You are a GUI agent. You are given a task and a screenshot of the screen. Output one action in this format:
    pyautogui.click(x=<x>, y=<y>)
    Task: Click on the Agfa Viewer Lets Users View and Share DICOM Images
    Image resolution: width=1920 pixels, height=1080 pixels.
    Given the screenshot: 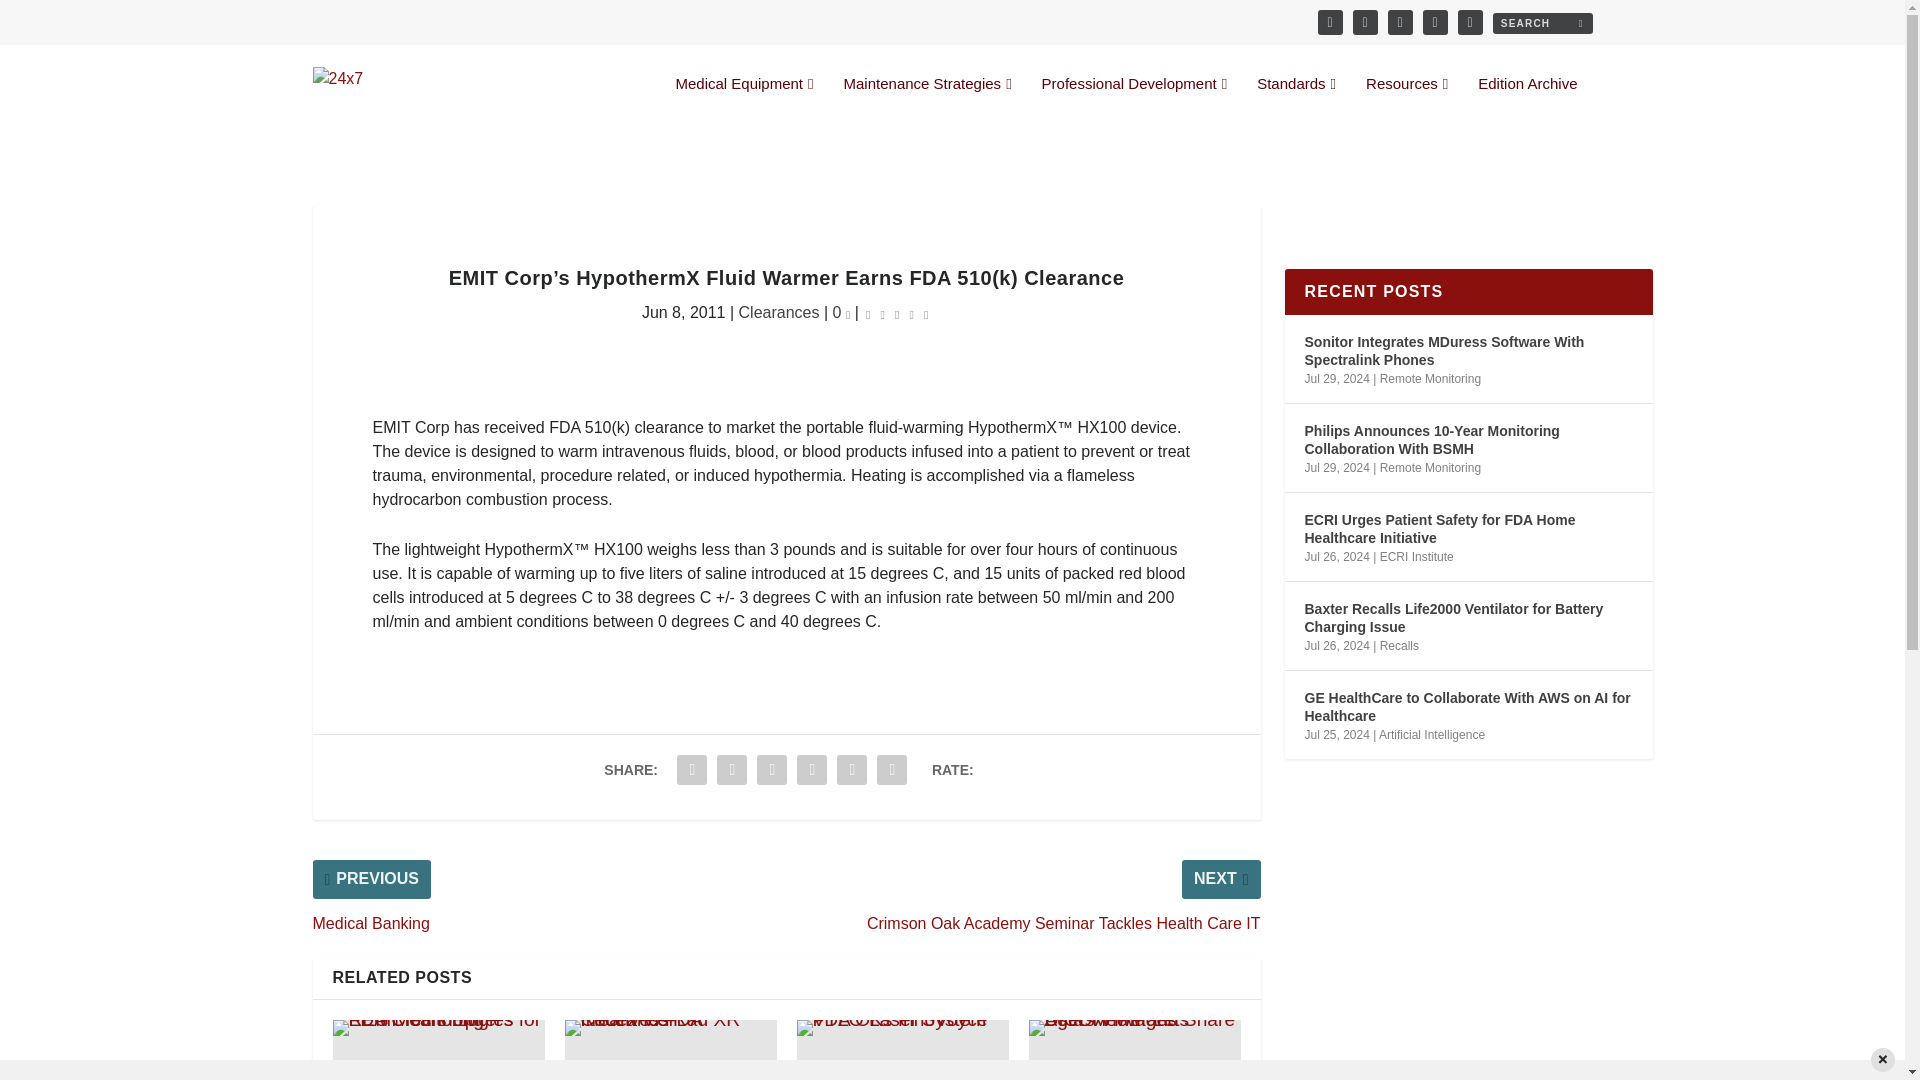 What is the action you would take?
    pyautogui.click(x=1134, y=1050)
    